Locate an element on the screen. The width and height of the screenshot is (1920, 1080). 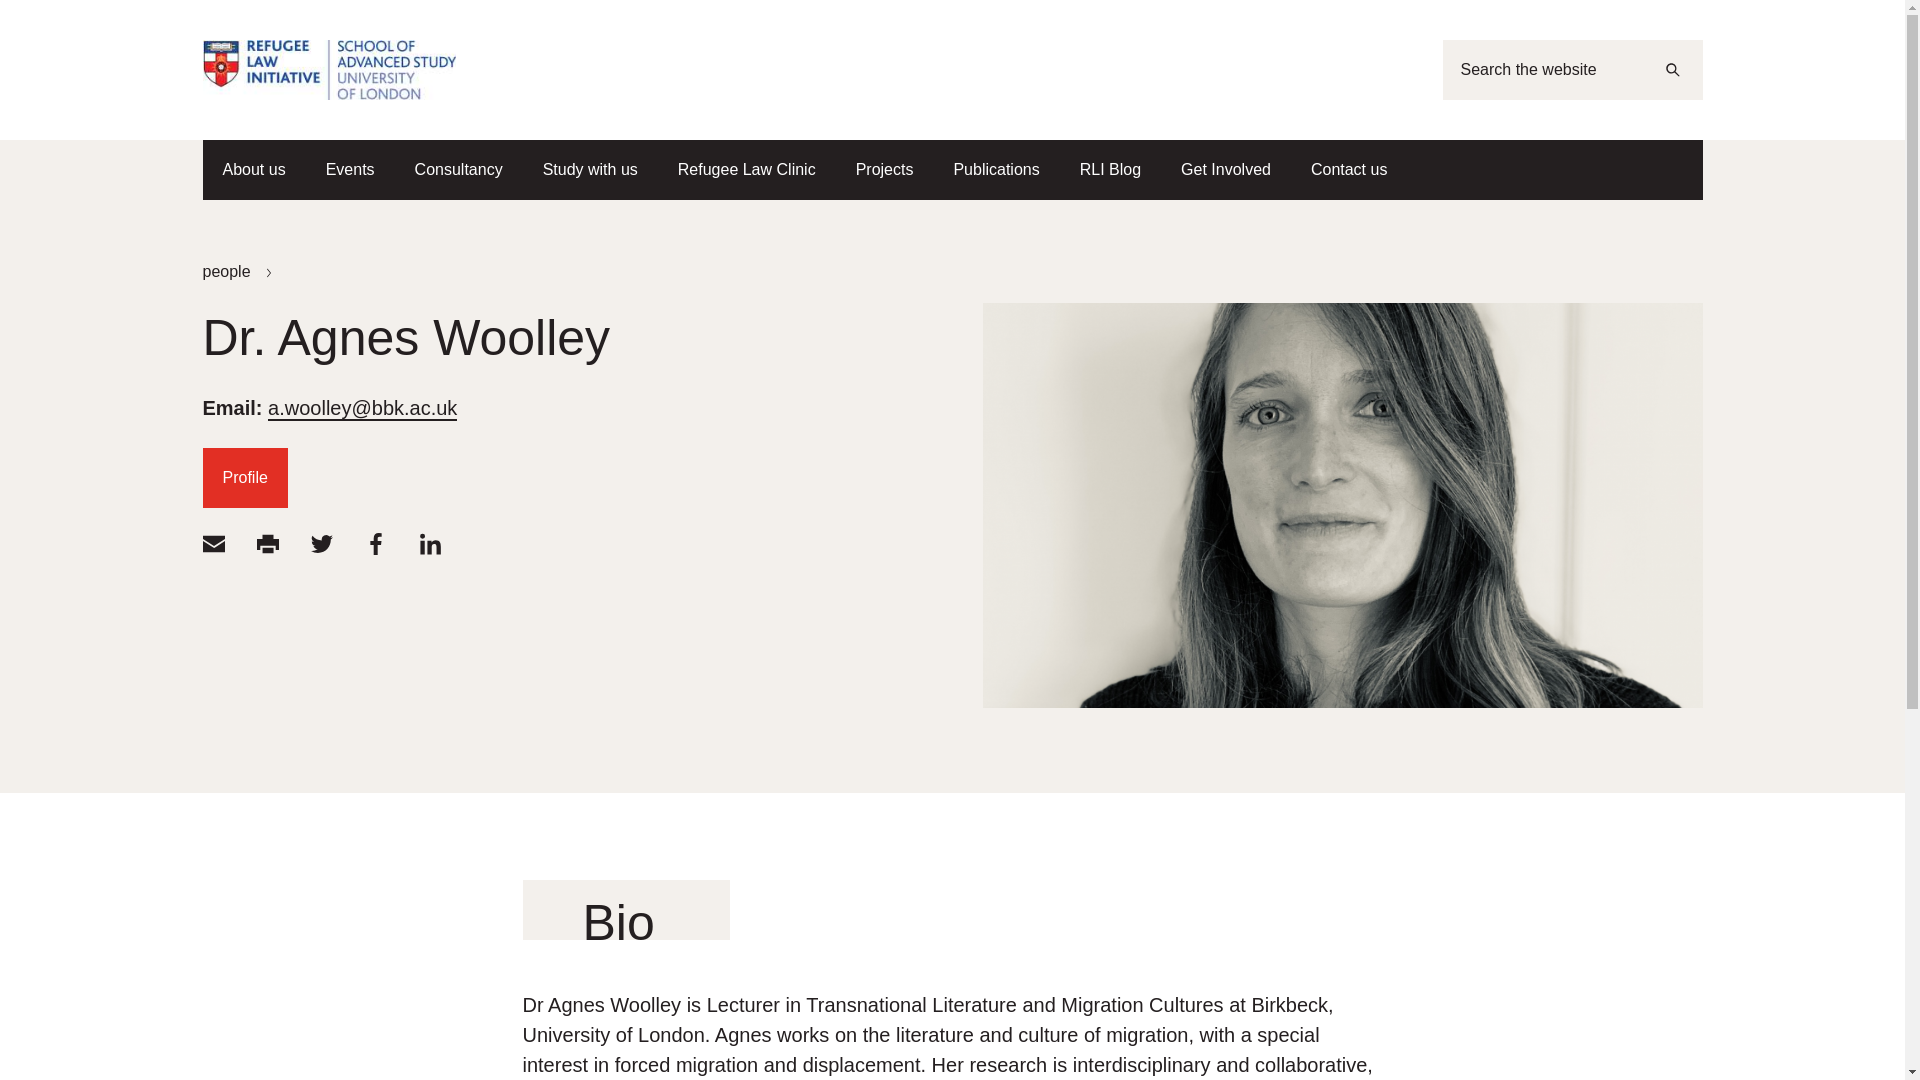
RLI Blog is located at coordinates (1110, 170).